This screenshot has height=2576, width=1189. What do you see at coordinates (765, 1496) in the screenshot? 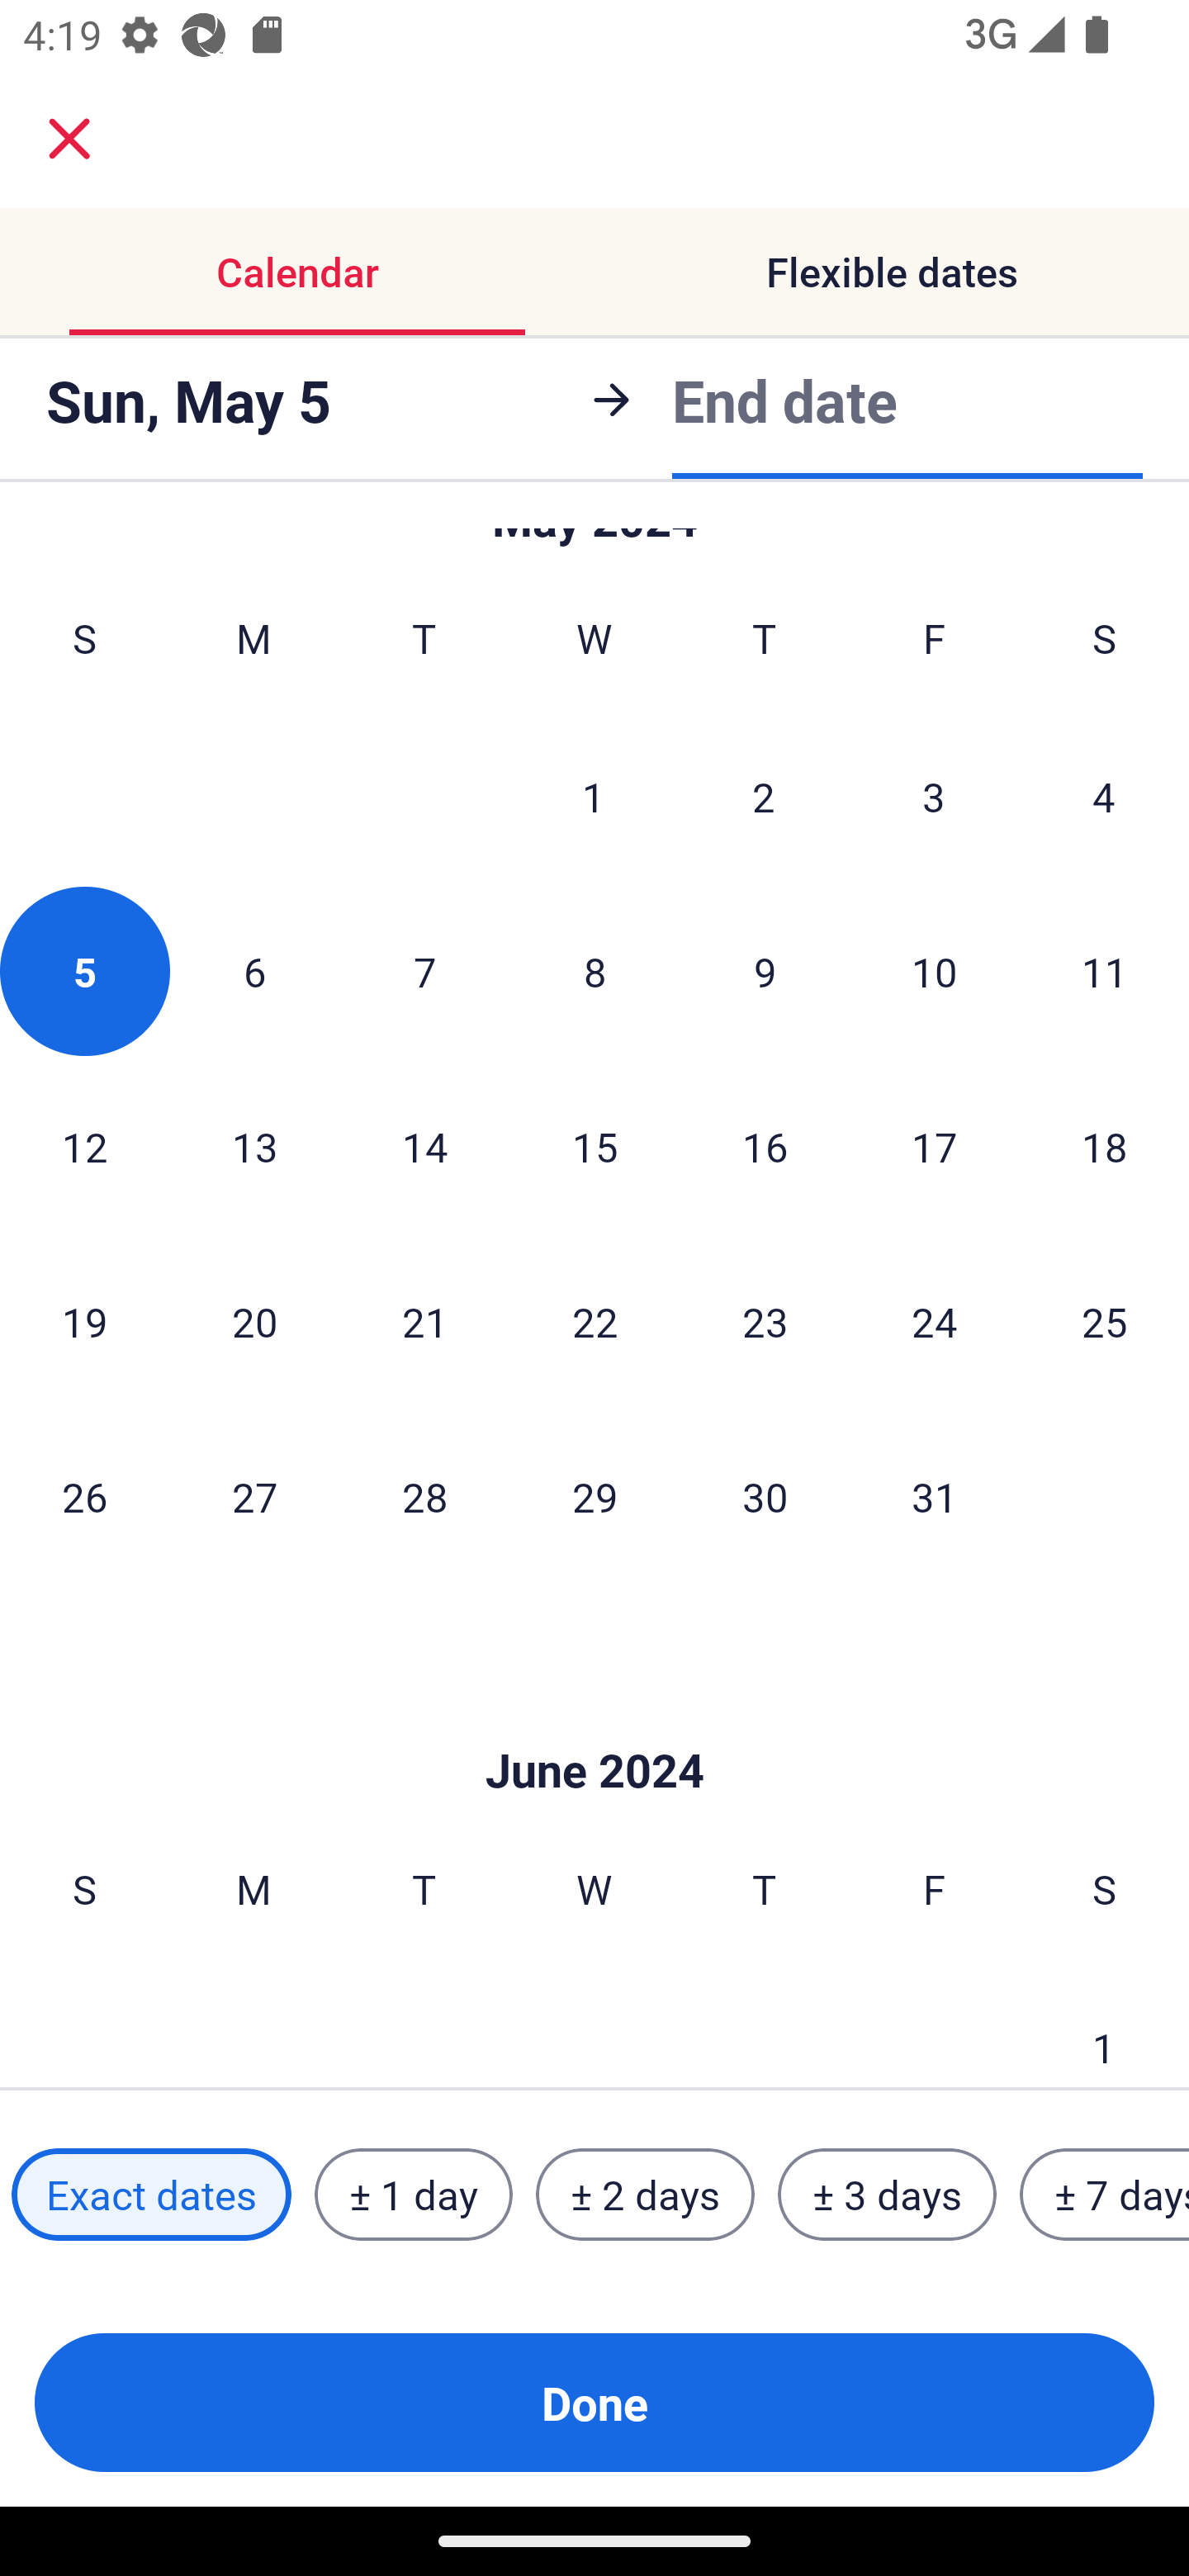
I see `30 Thursday, May 30, 2024` at bounding box center [765, 1496].